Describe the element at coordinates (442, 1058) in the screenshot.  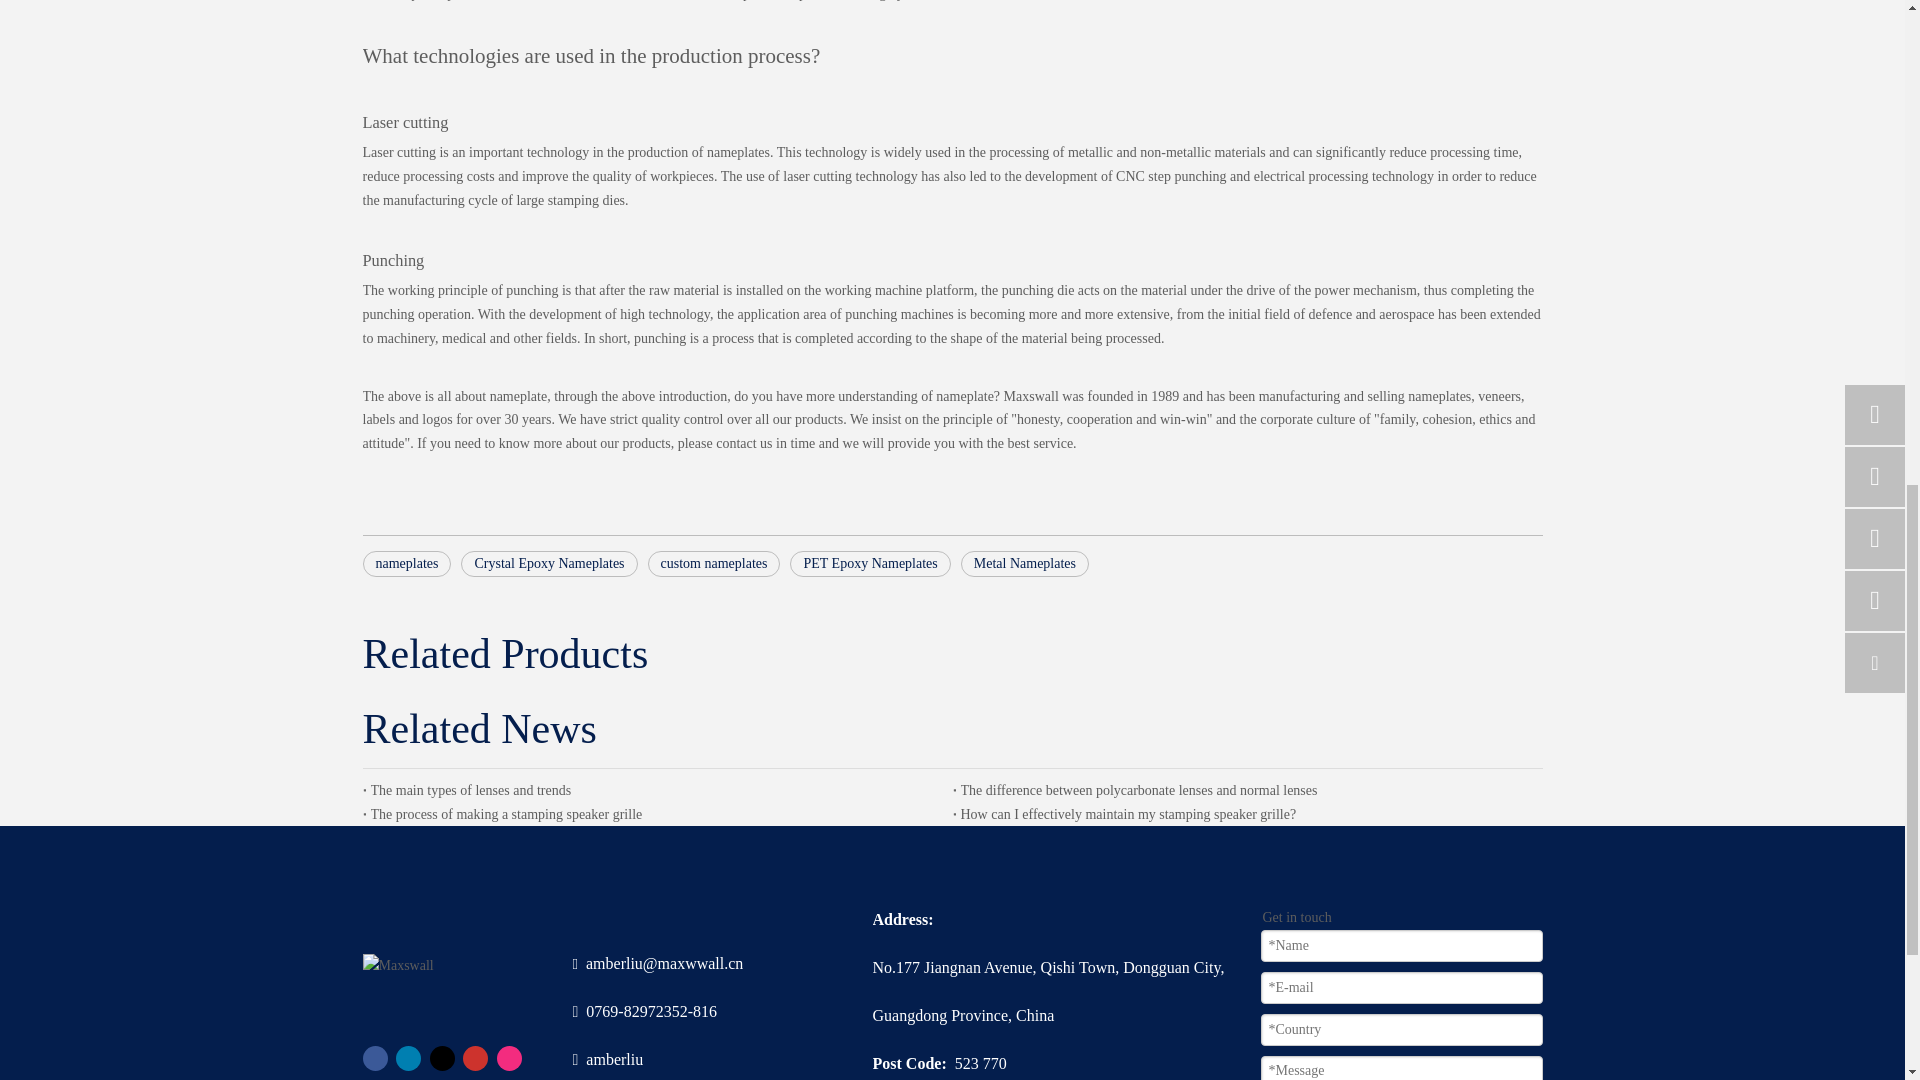
I see `Twitter` at that location.